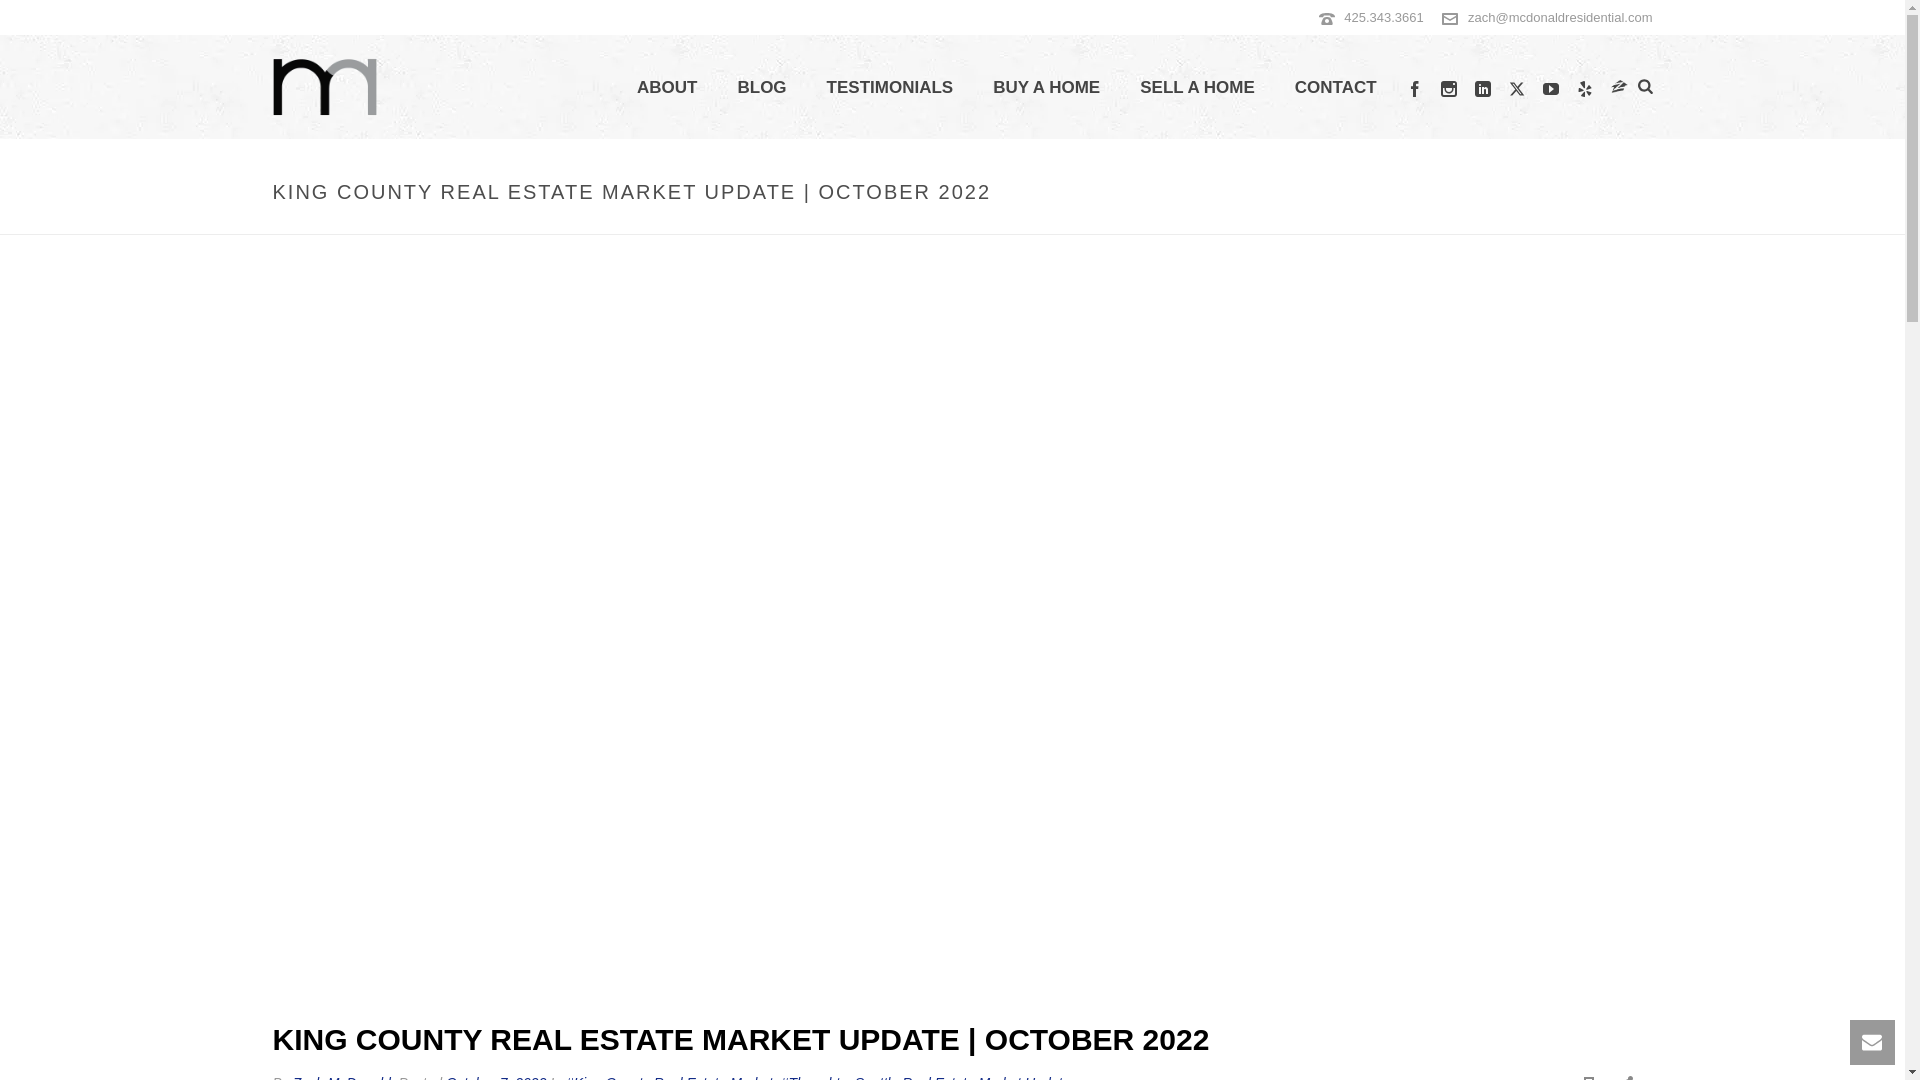 This screenshot has width=1920, height=1080. What do you see at coordinates (666, 88) in the screenshot?
I see `ABOUT` at bounding box center [666, 88].